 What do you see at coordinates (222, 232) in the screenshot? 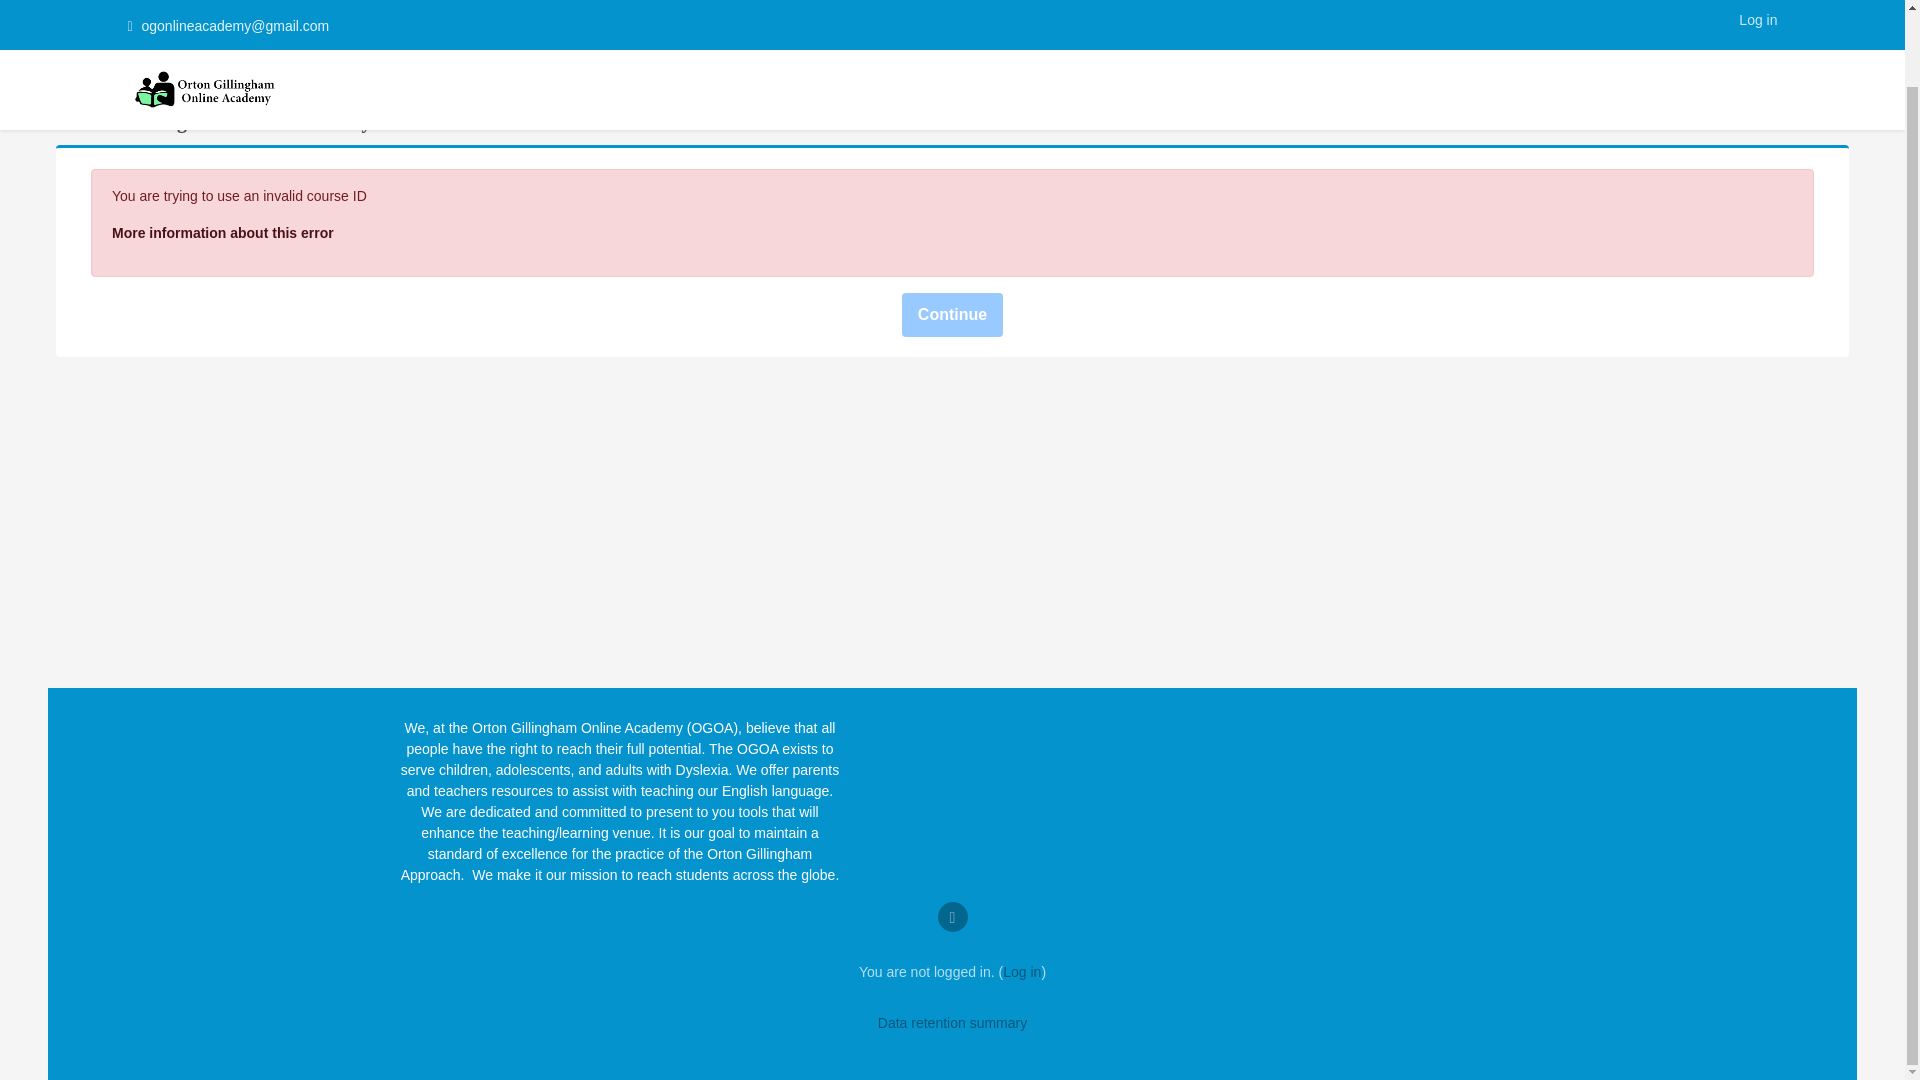
I see `More information about this error` at bounding box center [222, 232].